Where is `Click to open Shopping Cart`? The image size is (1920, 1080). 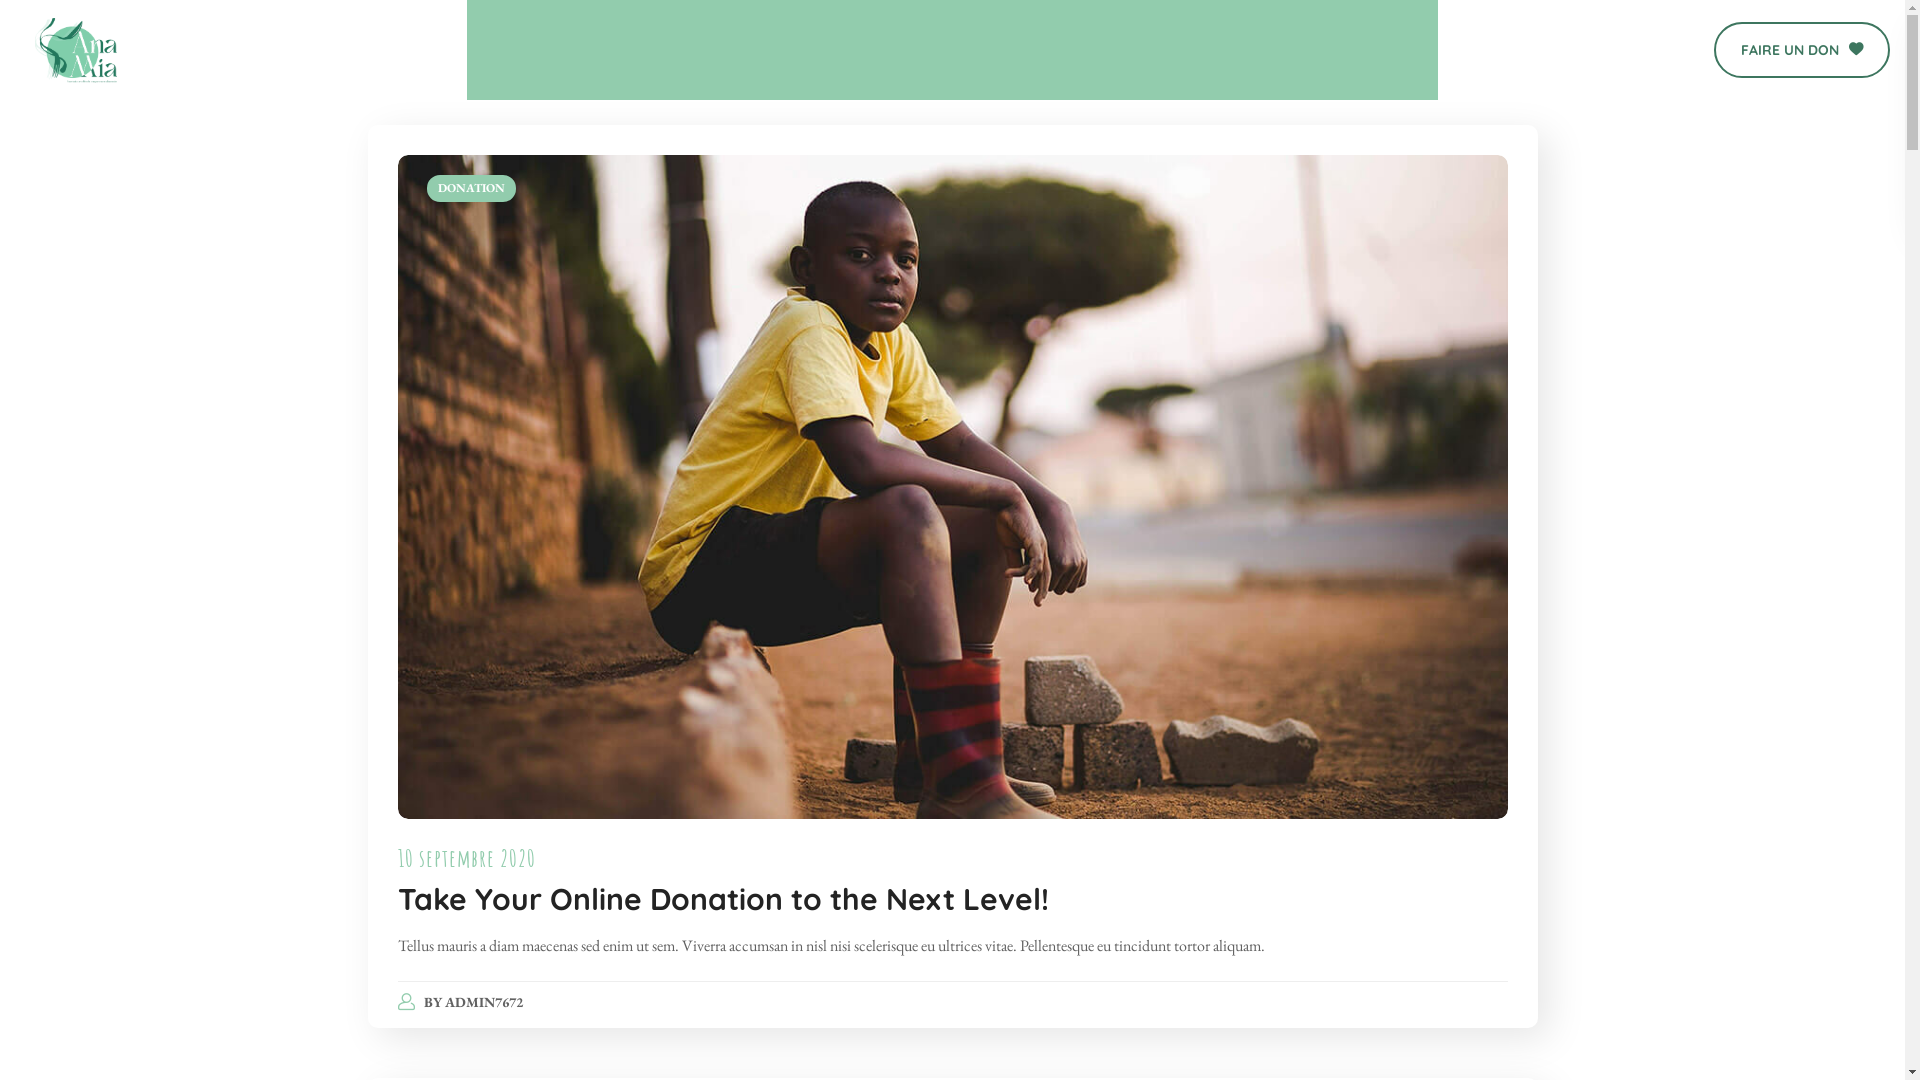 Click to open Shopping Cart is located at coordinates (1616, 50).